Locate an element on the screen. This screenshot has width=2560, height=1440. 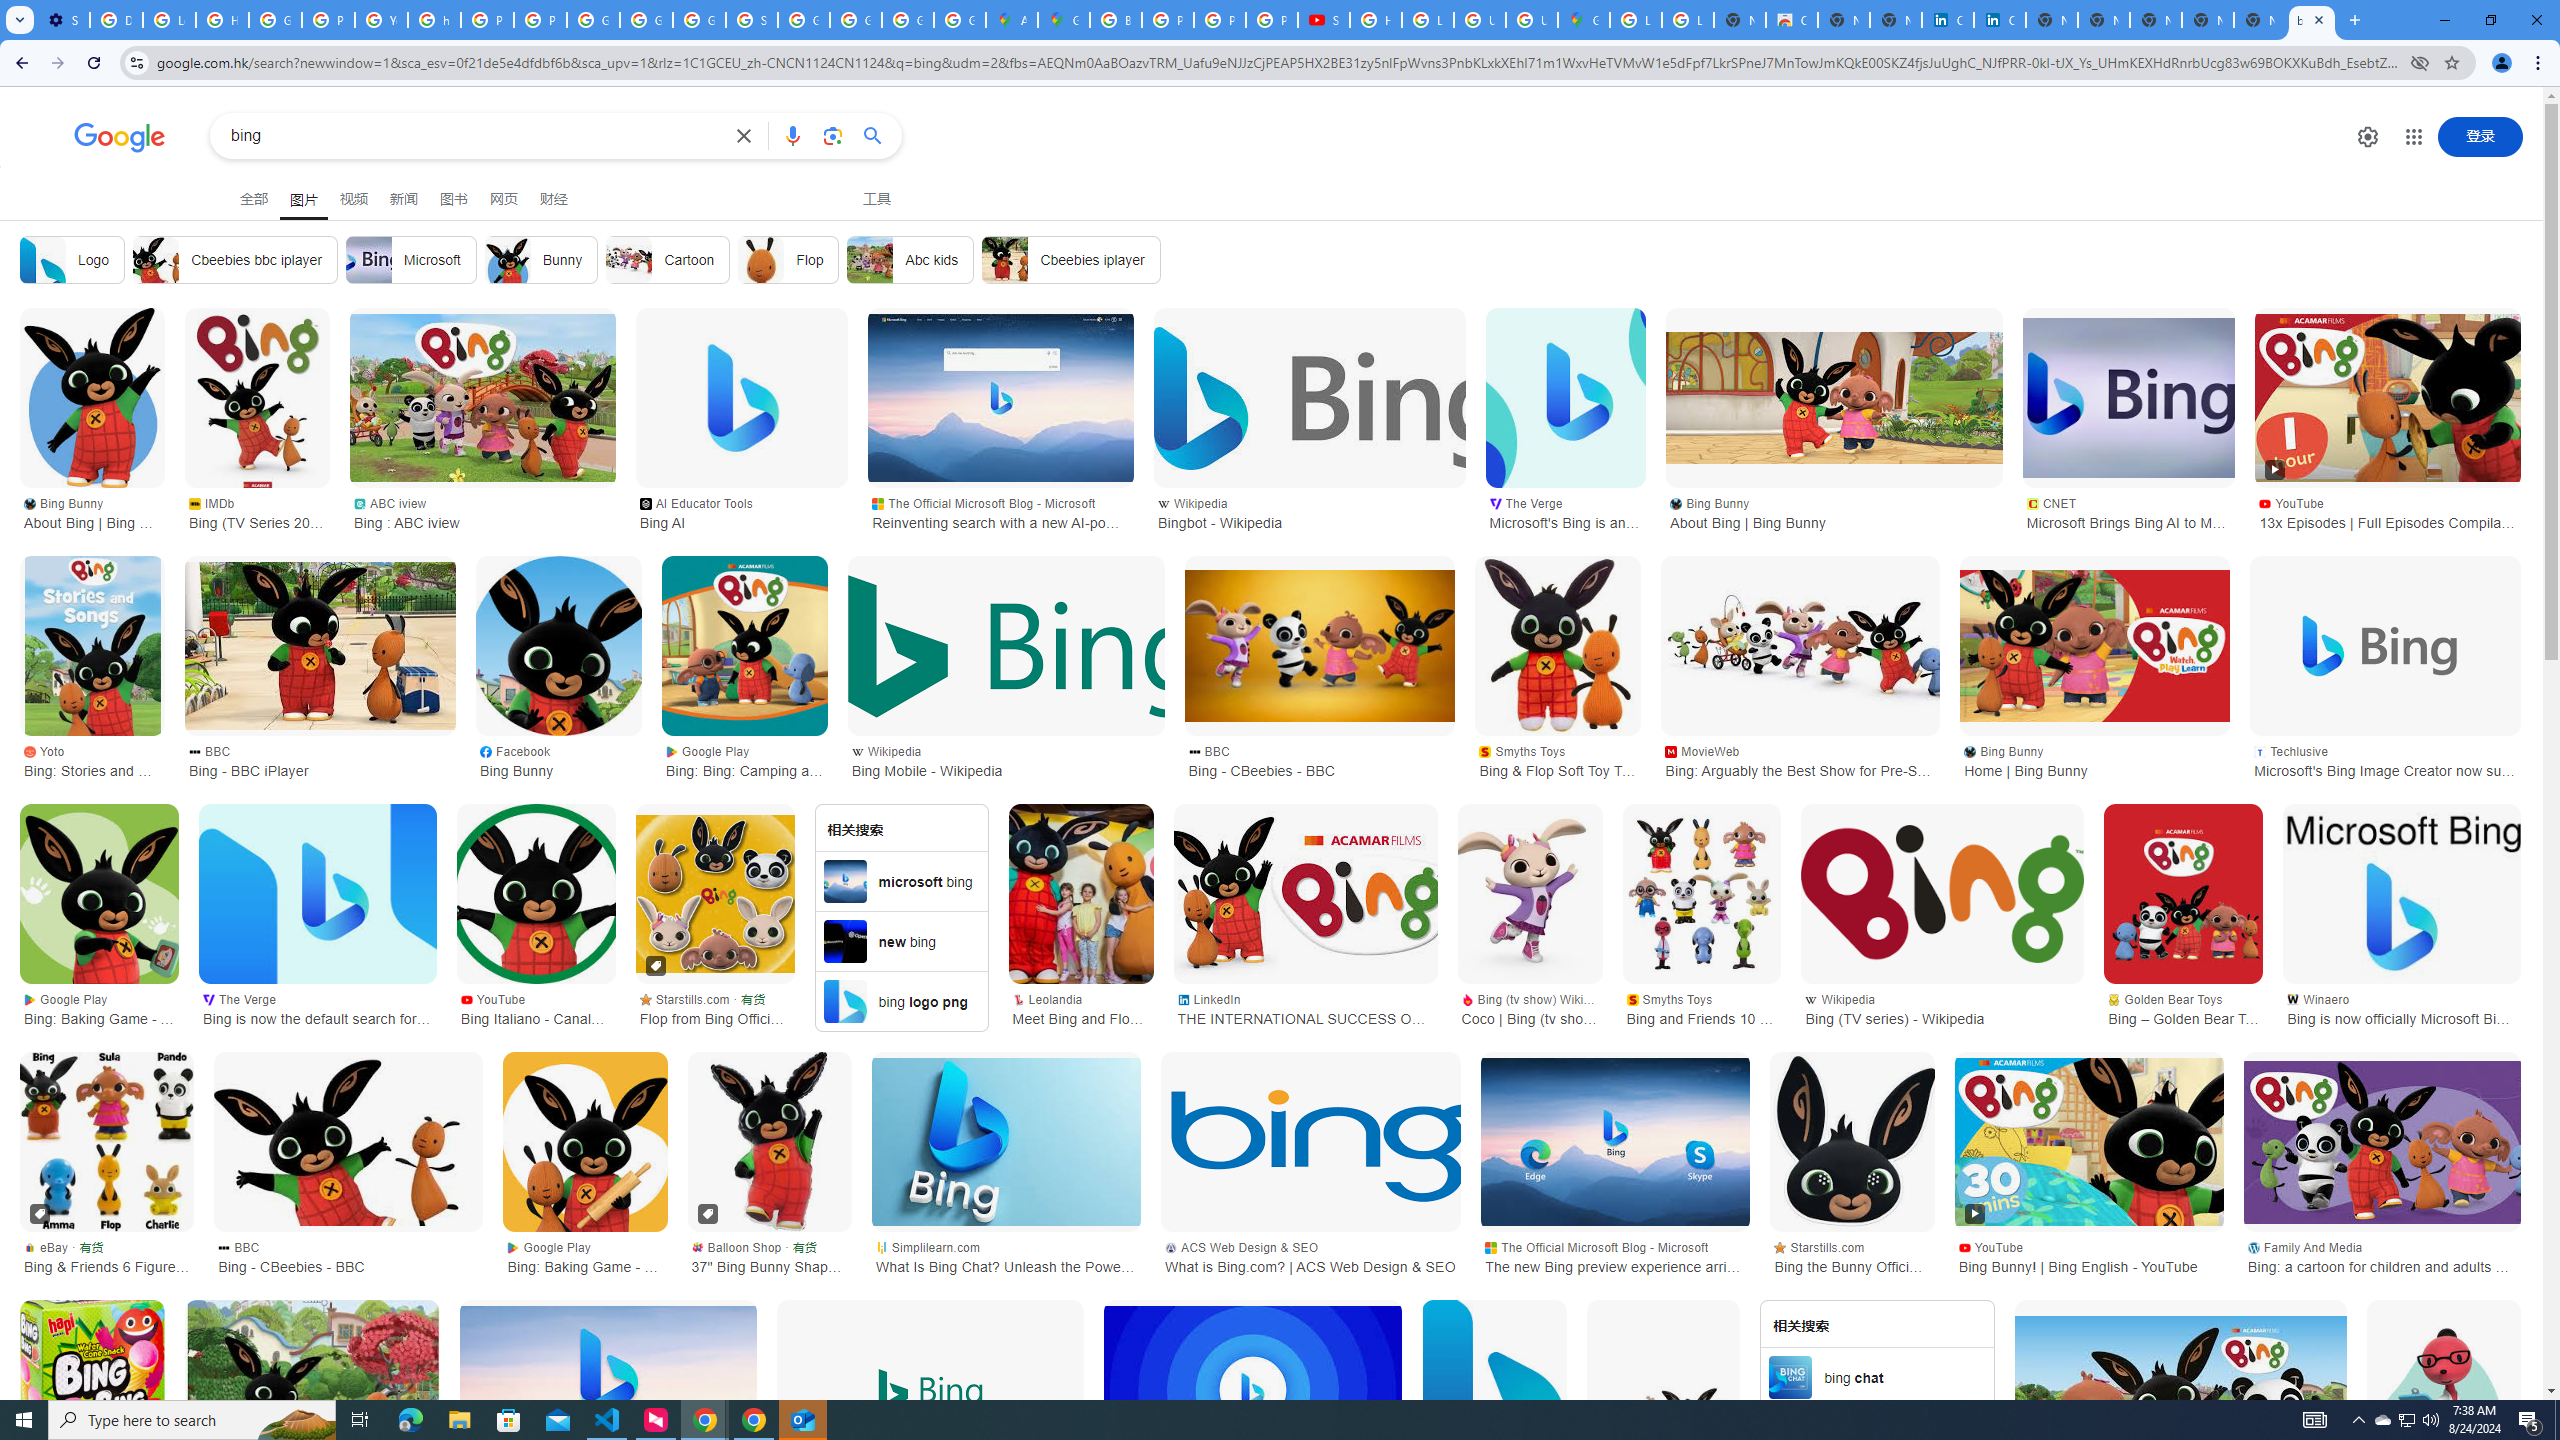
AI Educator Tools Bing AI is located at coordinates (742, 512).